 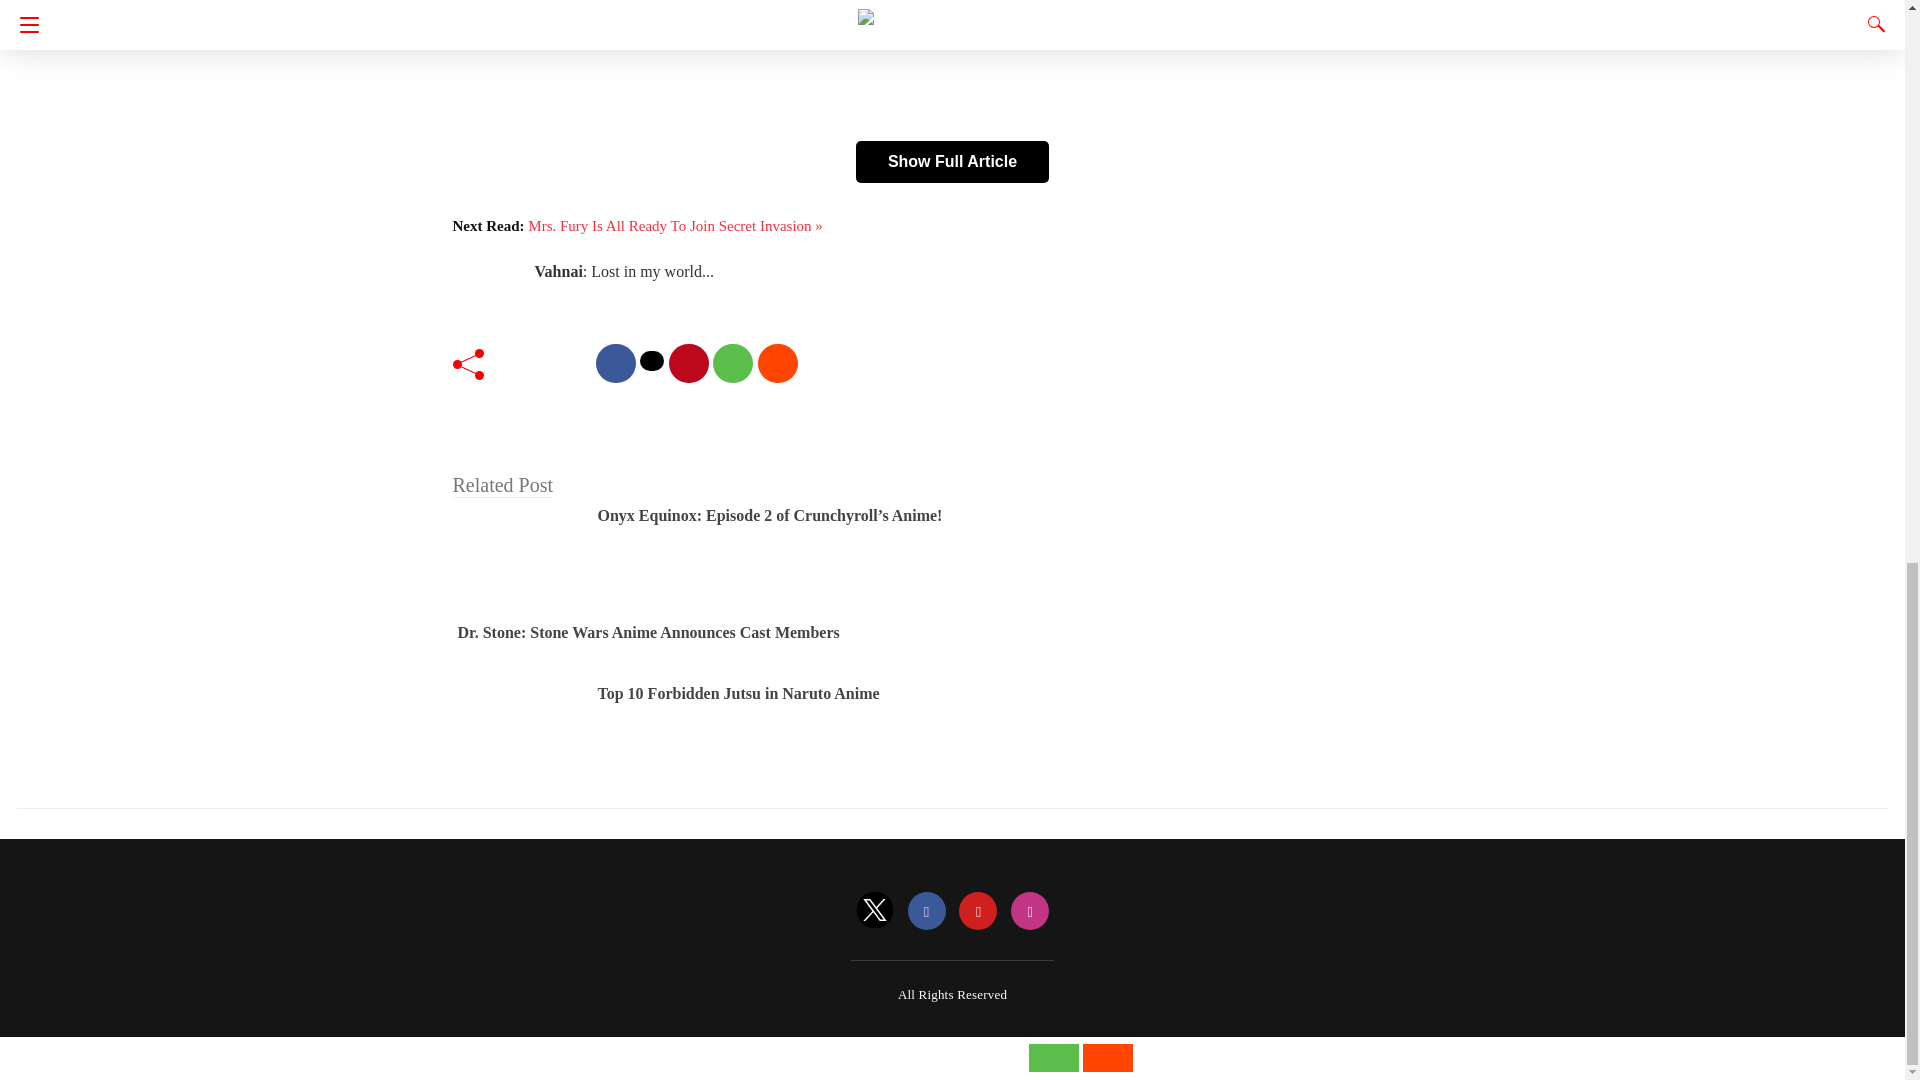 What do you see at coordinates (688, 364) in the screenshot?
I see `pinterest share` at bounding box center [688, 364].